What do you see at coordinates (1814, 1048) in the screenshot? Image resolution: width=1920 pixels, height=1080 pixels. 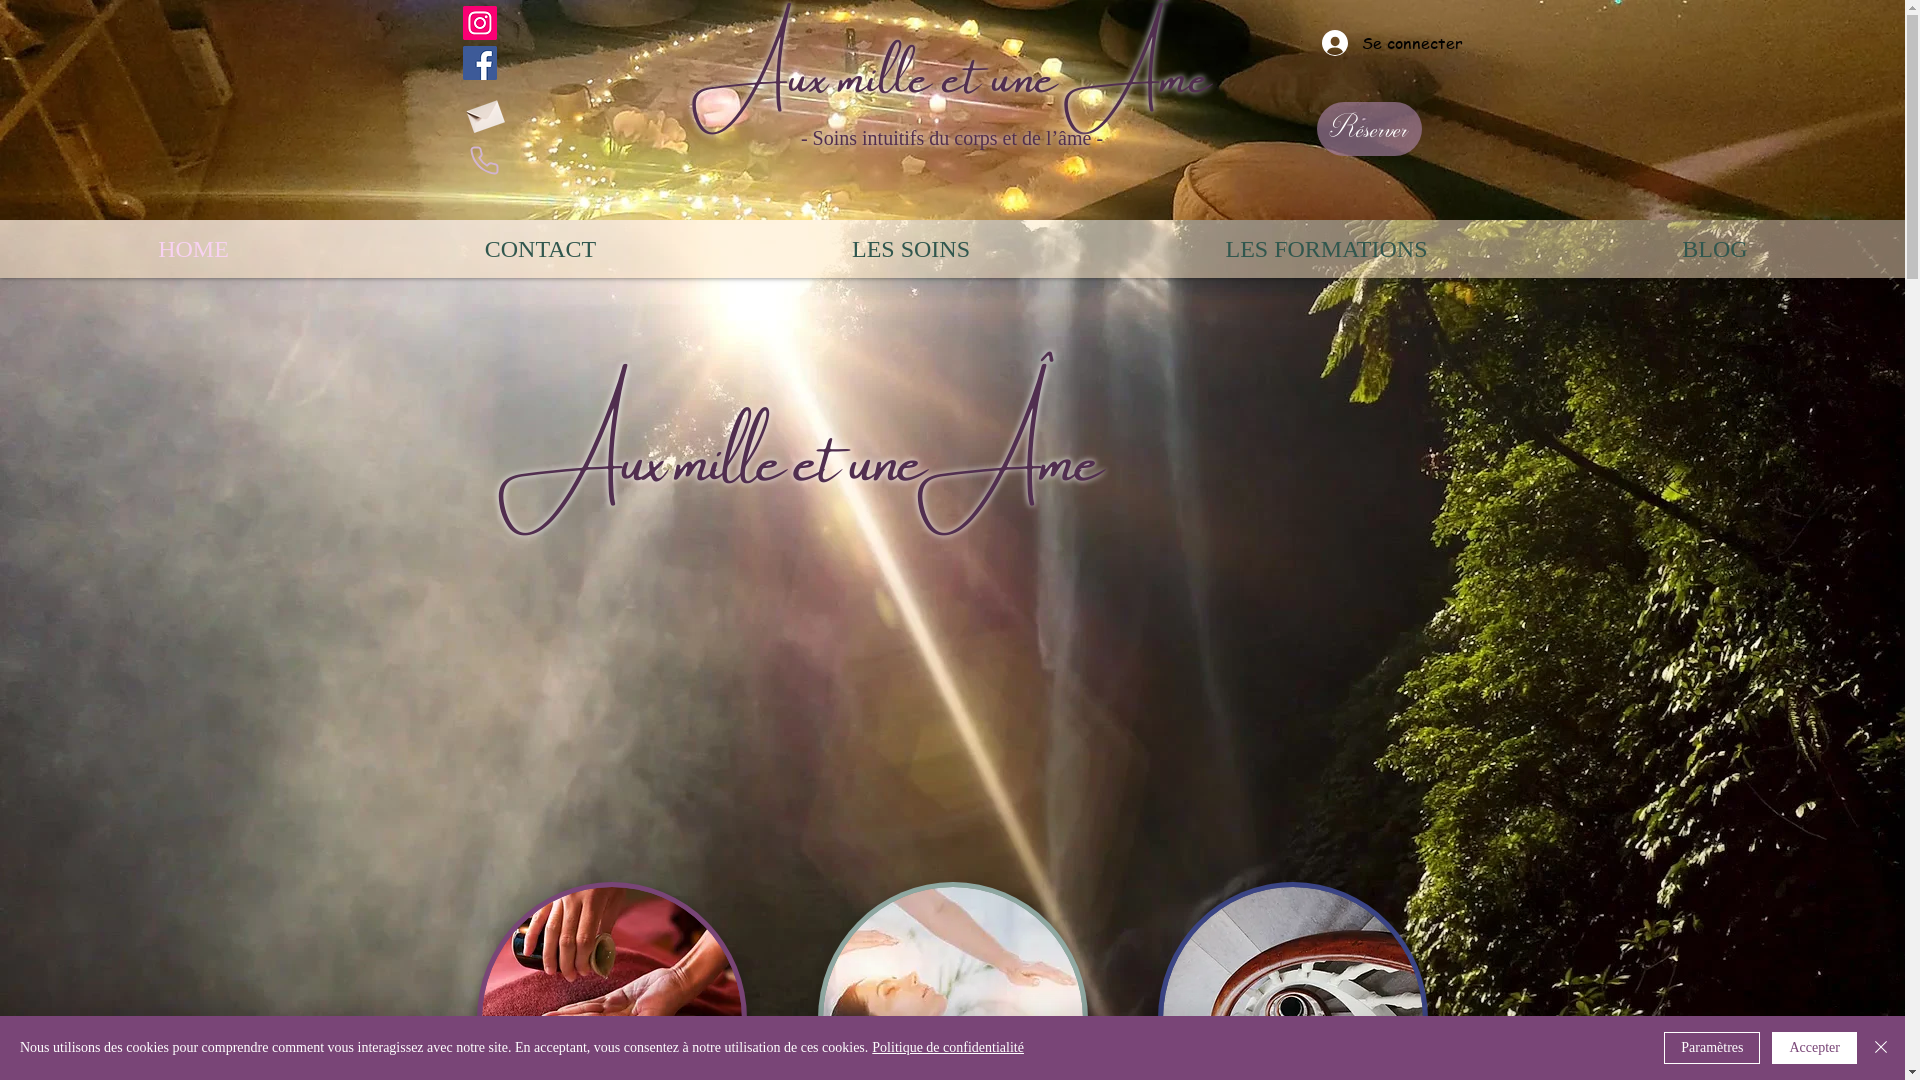 I see `Accepter` at bounding box center [1814, 1048].